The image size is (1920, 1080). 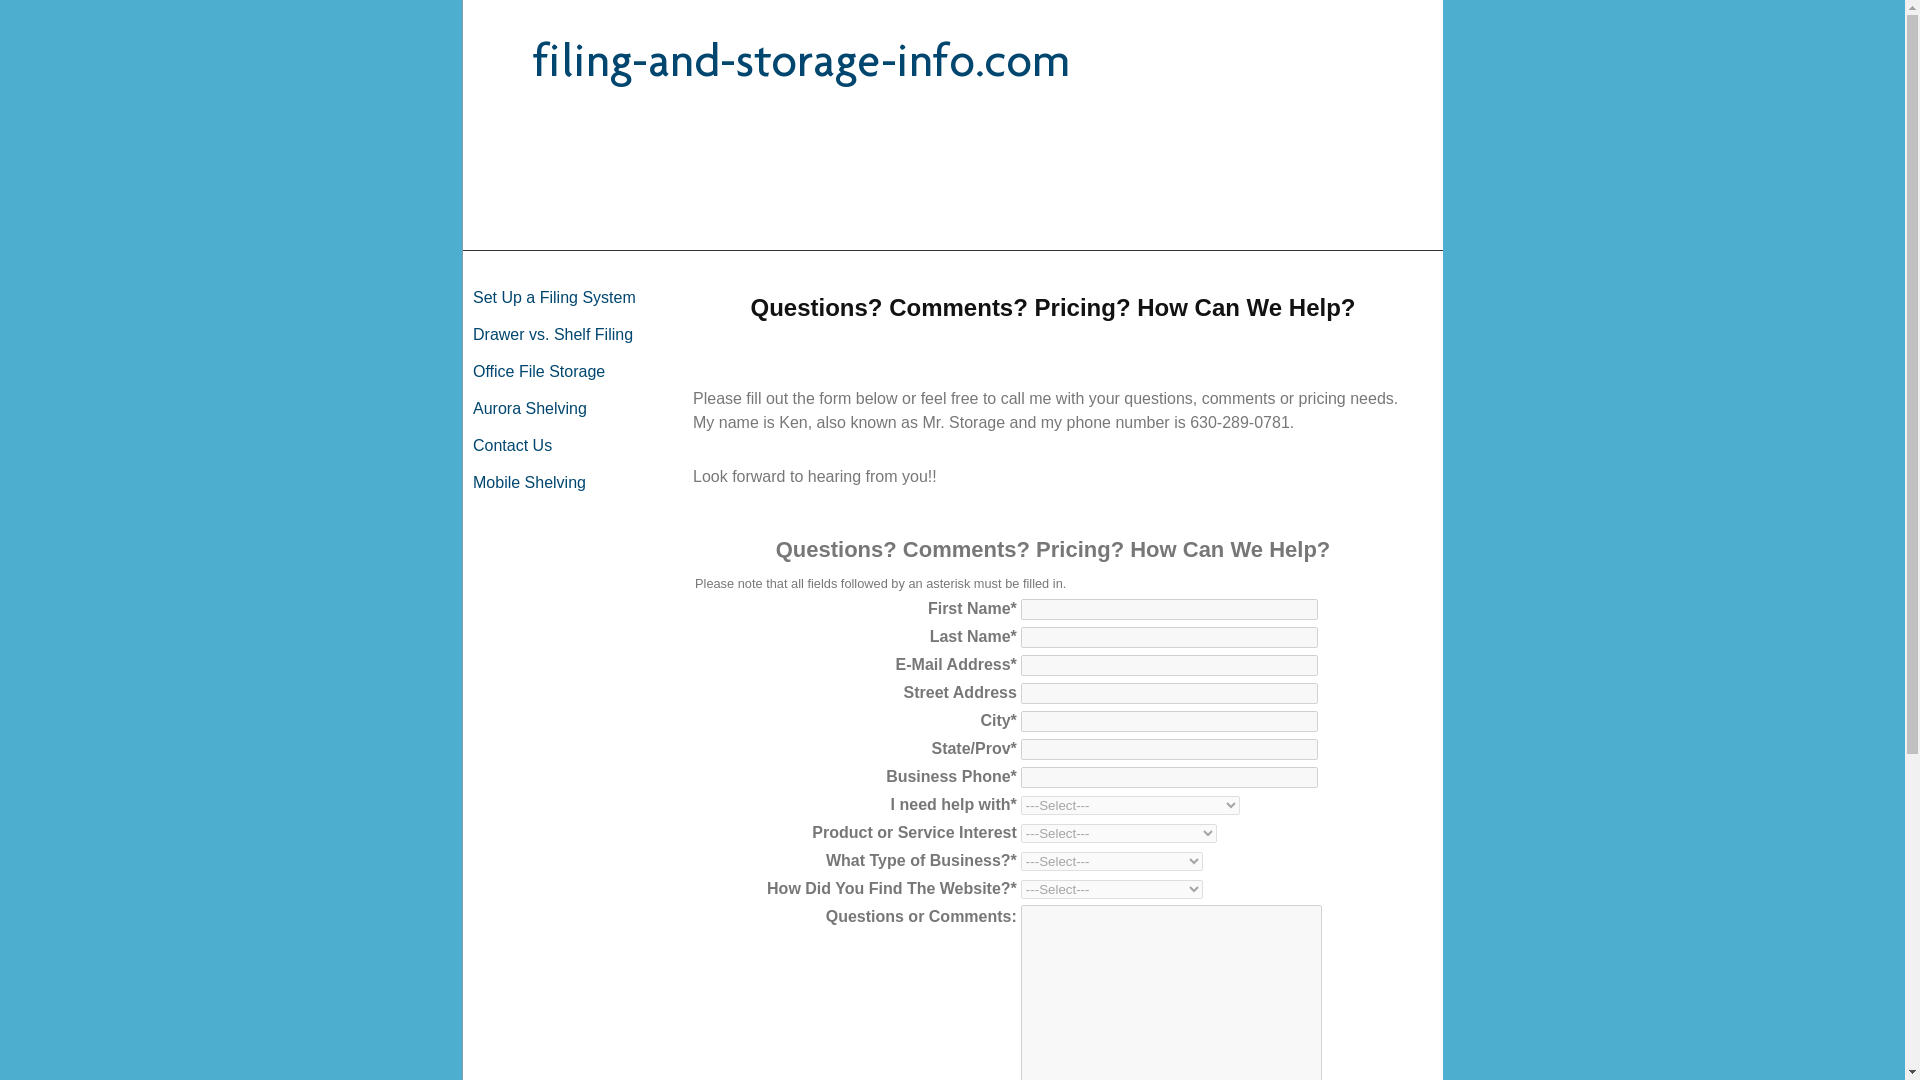 I want to click on Set Up a Filing System, so click(x=562, y=298).